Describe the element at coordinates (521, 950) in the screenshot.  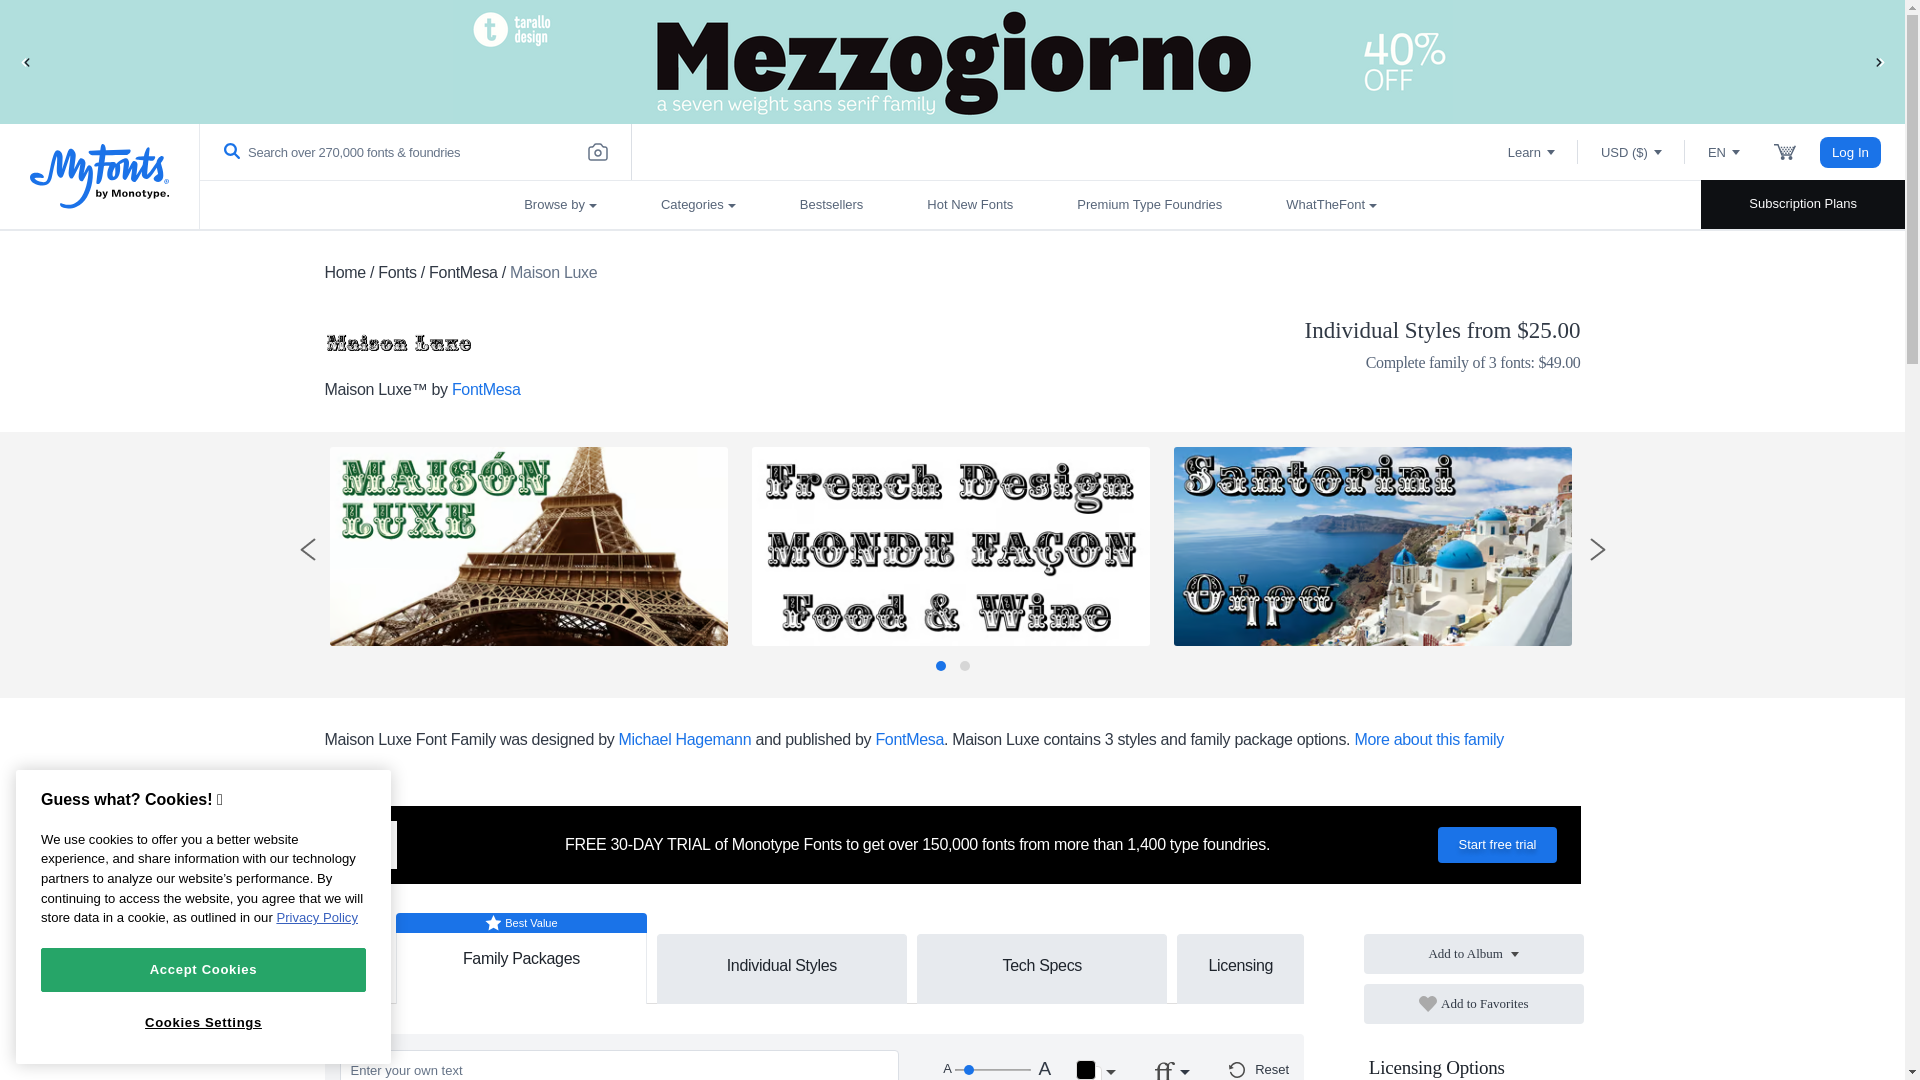
I see `Family Packages` at that location.